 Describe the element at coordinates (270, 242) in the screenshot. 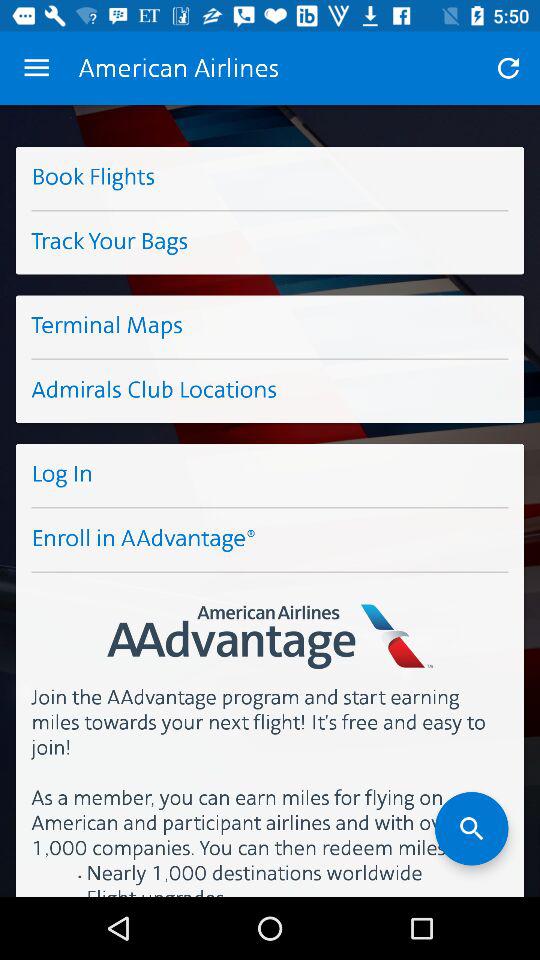

I see `tap the item below the book flights icon` at that location.